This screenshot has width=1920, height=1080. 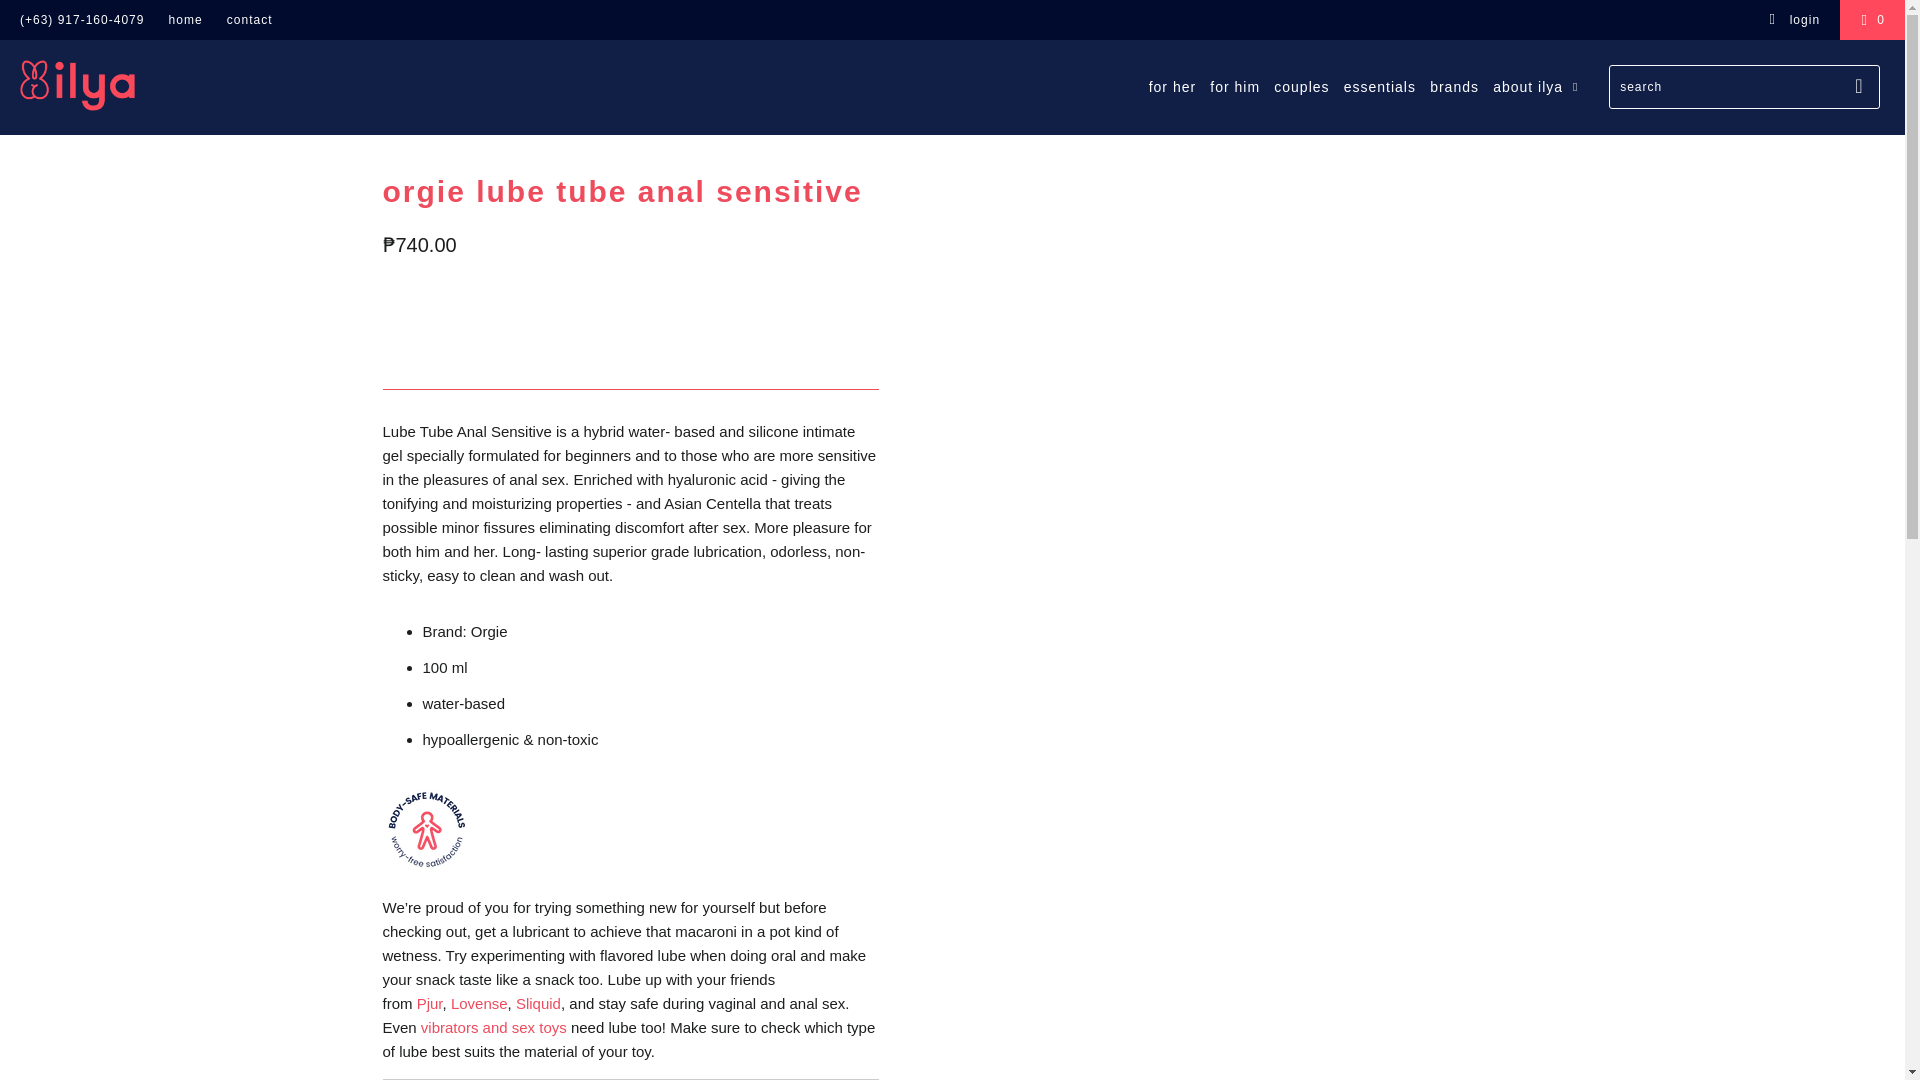 What do you see at coordinates (1538, 86) in the screenshot?
I see `about ilya` at bounding box center [1538, 86].